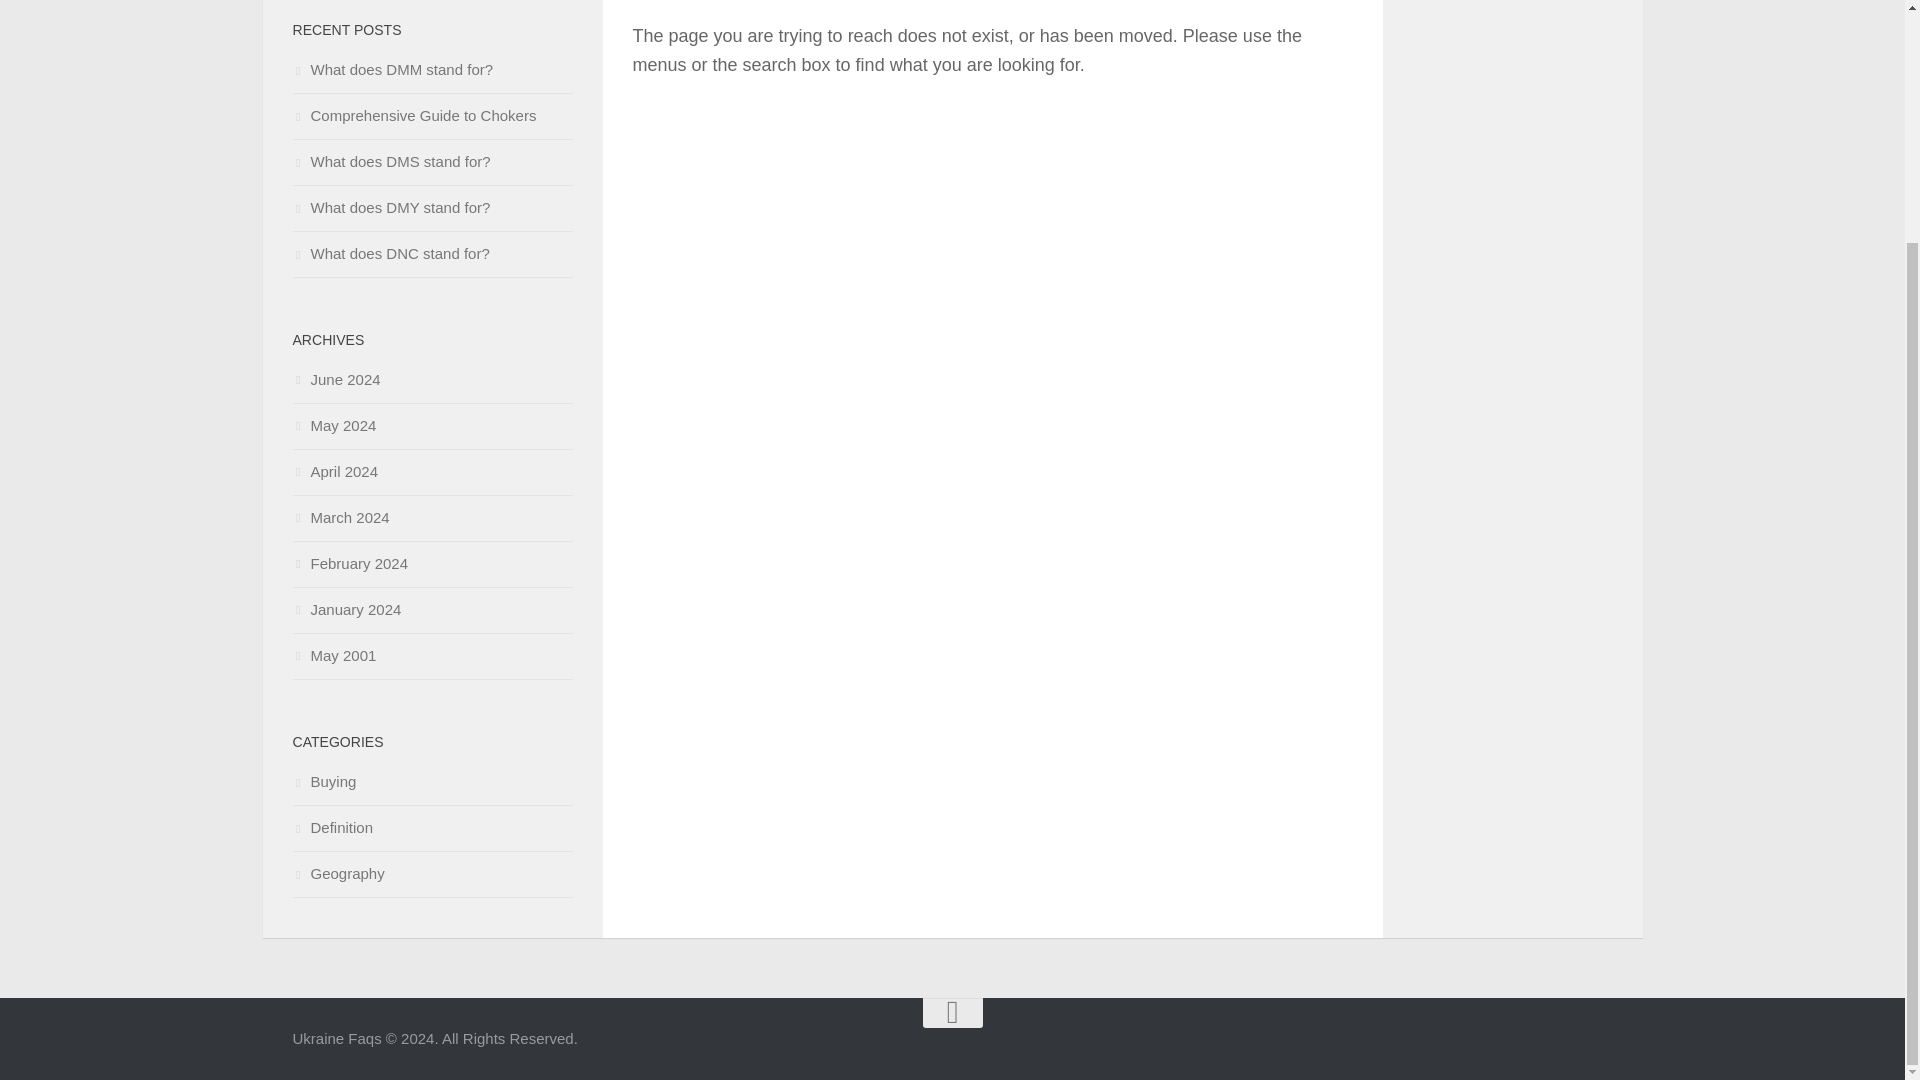 The height and width of the screenshot is (1080, 1920). What do you see at coordinates (413, 115) in the screenshot?
I see `Comprehensive Guide to Chokers` at bounding box center [413, 115].